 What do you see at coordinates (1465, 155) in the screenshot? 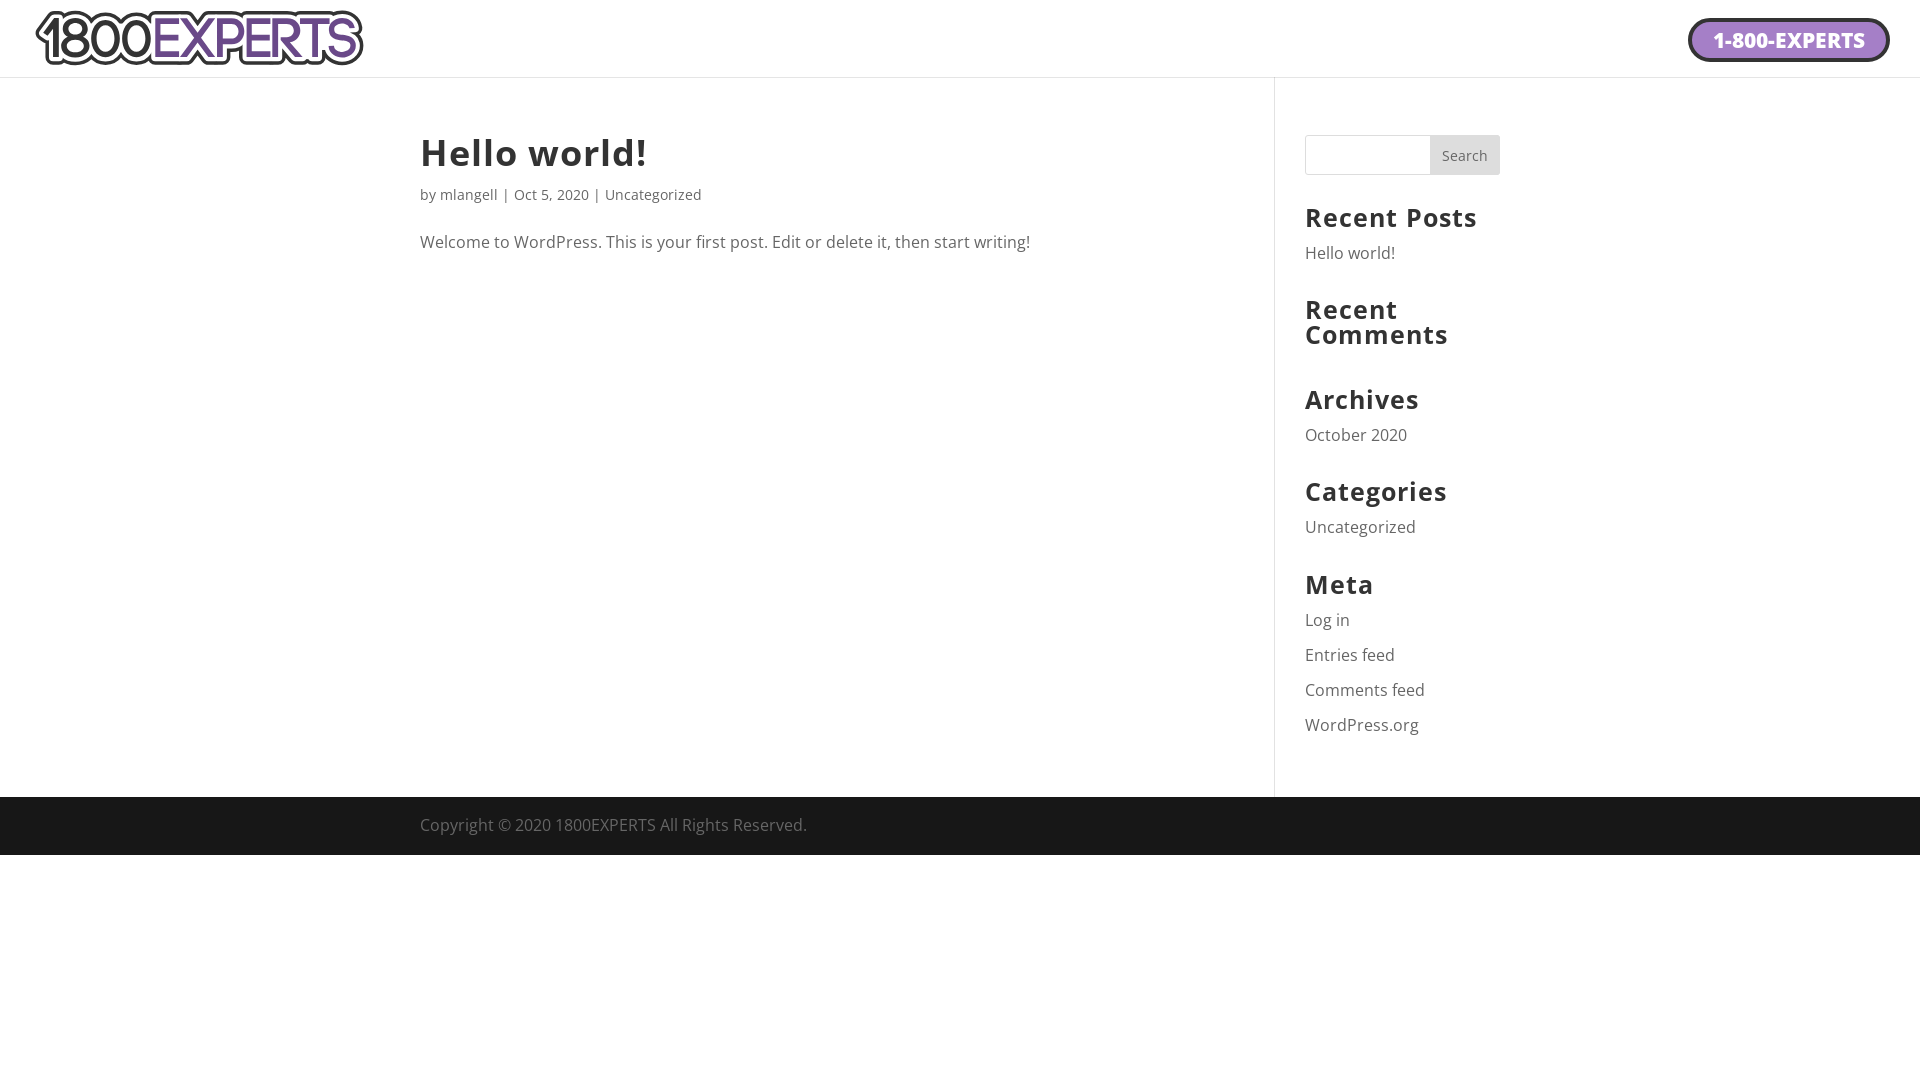
I see `Search` at bounding box center [1465, 155].